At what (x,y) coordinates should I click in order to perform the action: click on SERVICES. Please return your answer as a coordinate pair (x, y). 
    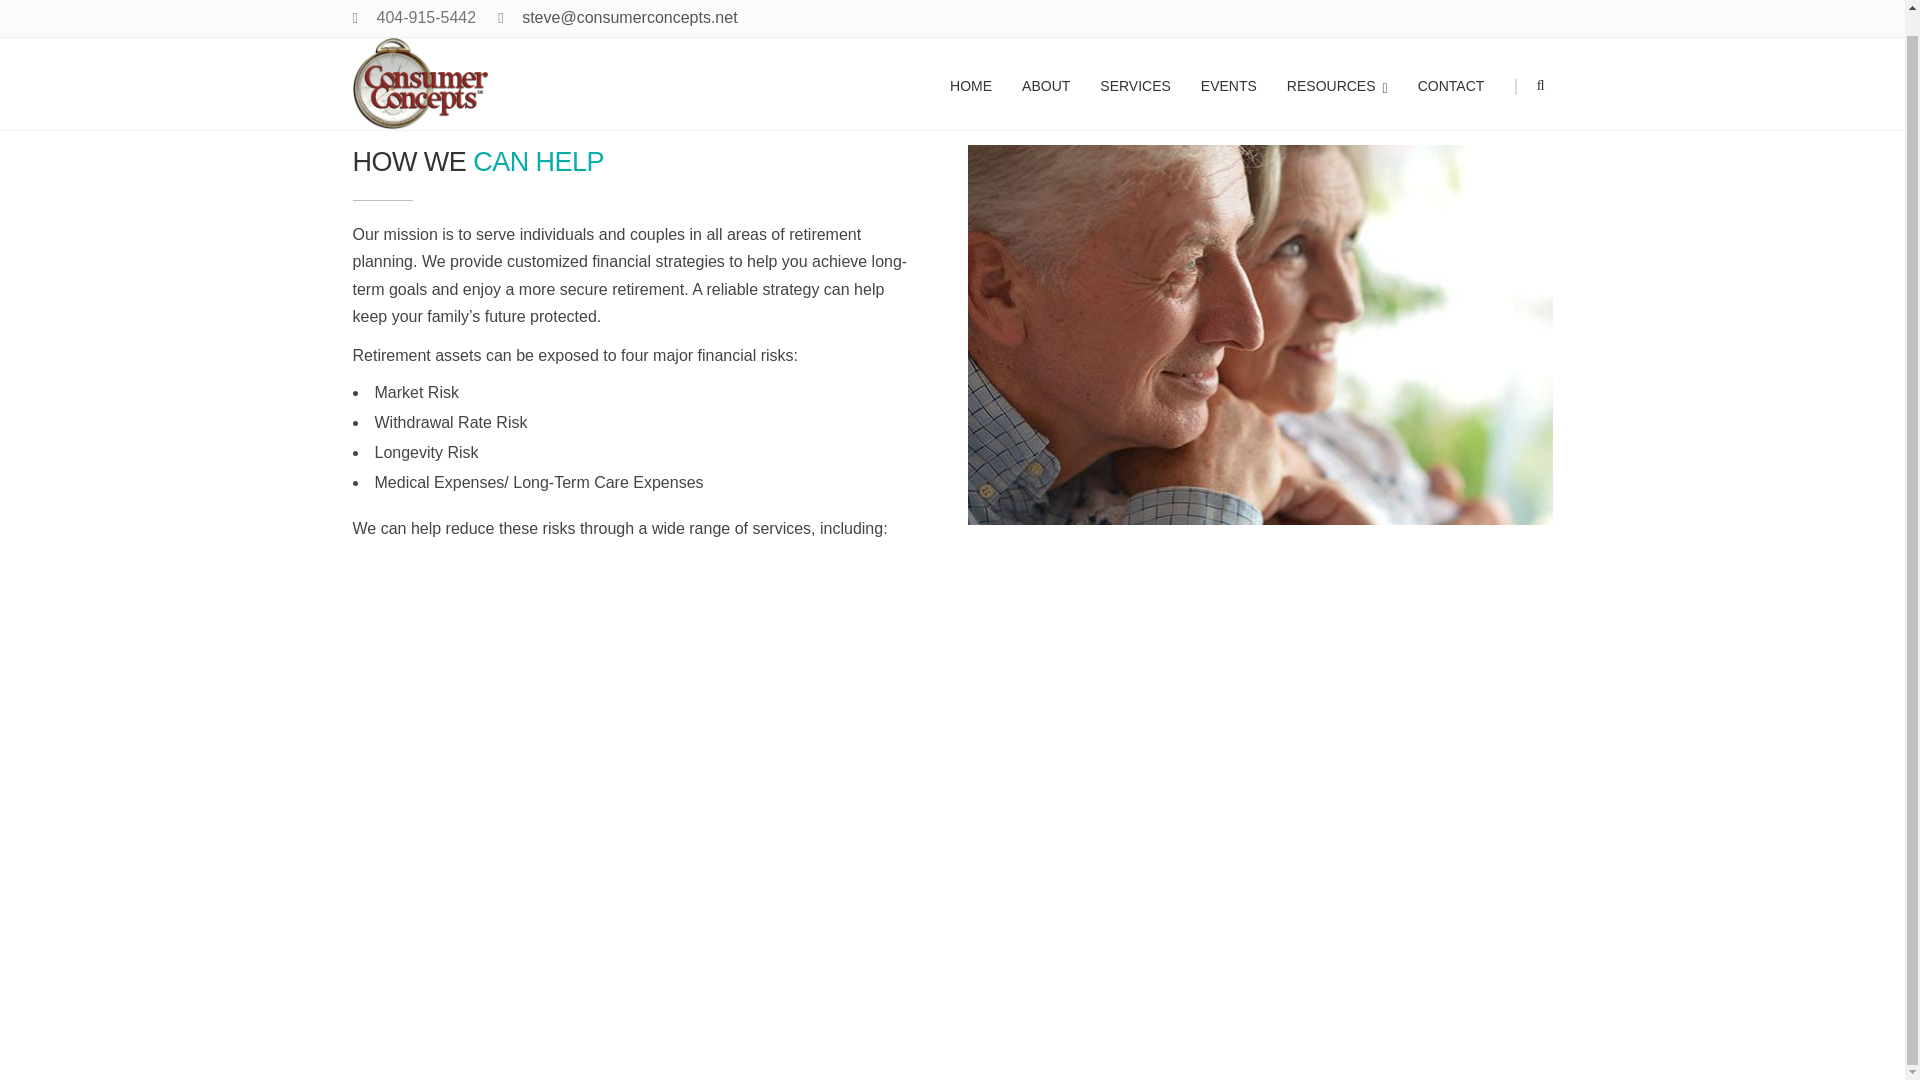
    Looking at the image, I should click on (1135, 62).